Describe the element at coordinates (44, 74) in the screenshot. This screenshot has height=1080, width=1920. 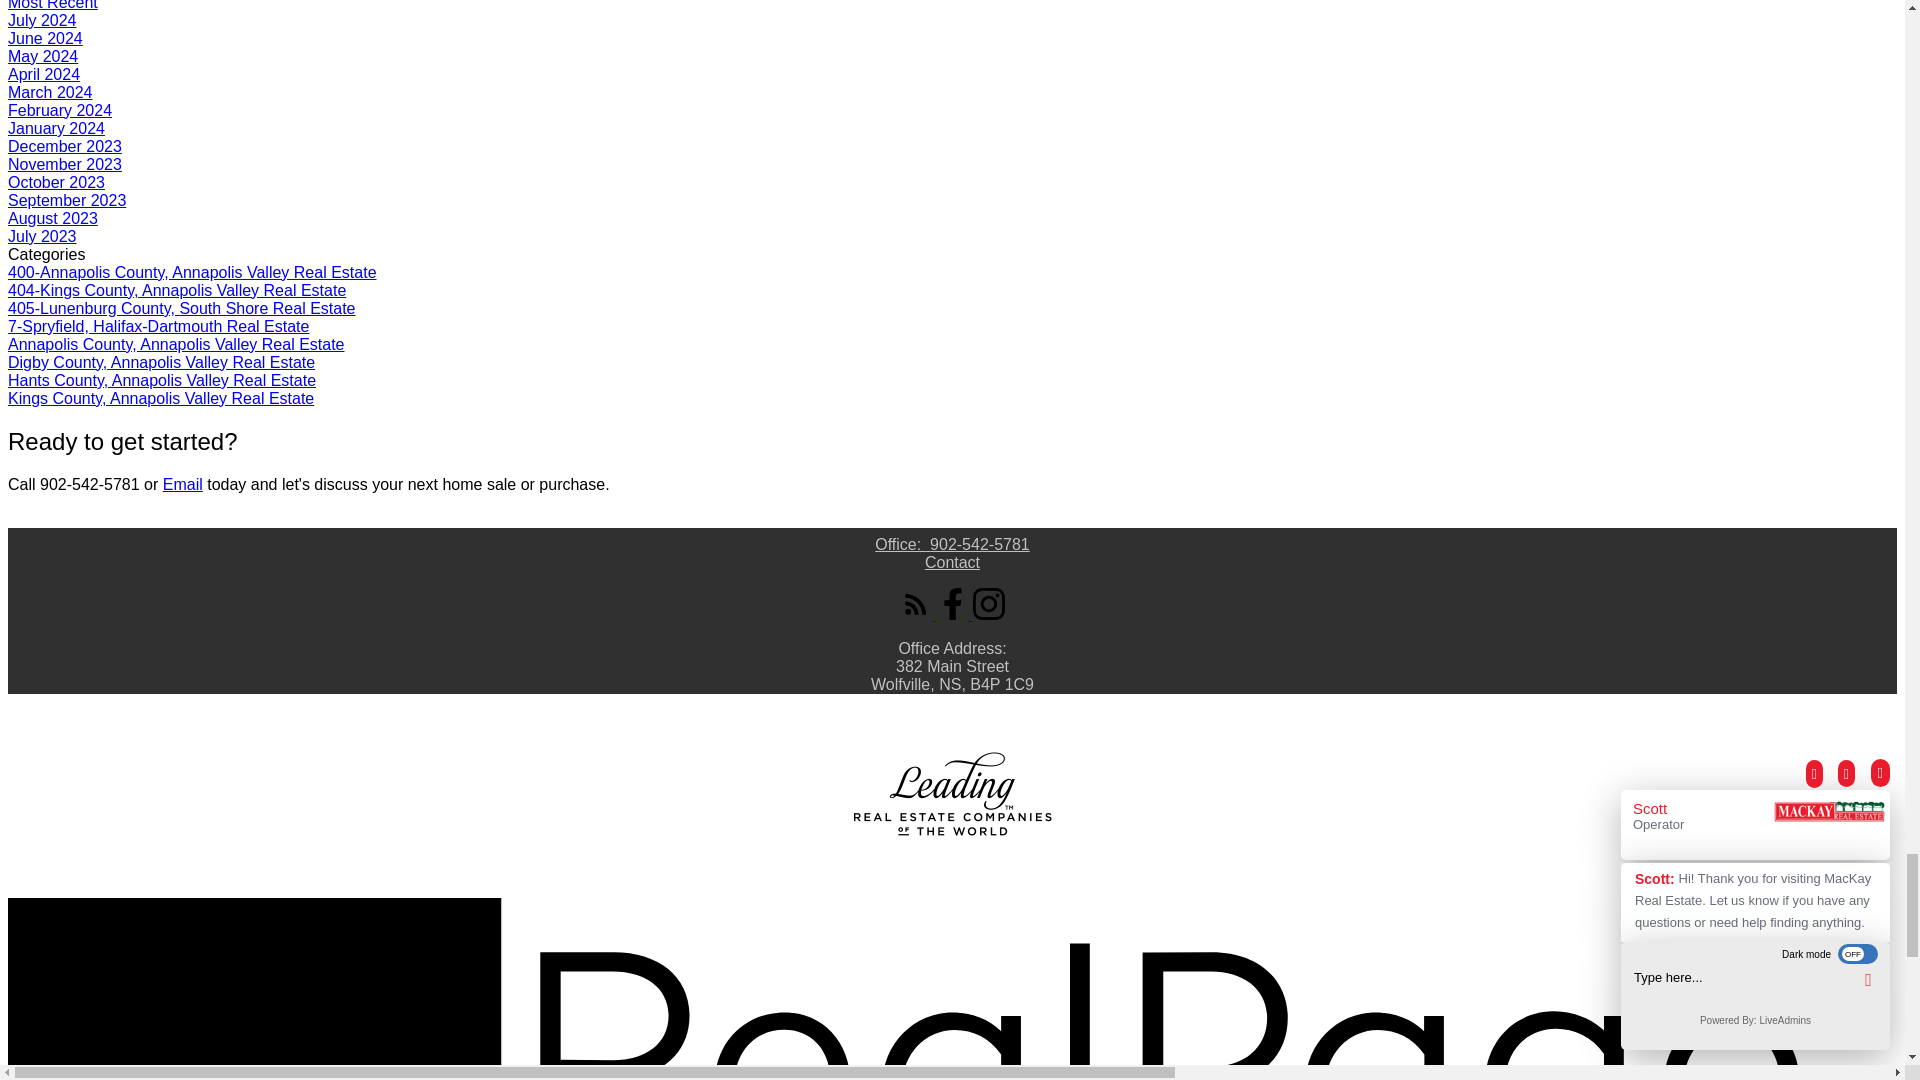
I see `April 2024` at that location.